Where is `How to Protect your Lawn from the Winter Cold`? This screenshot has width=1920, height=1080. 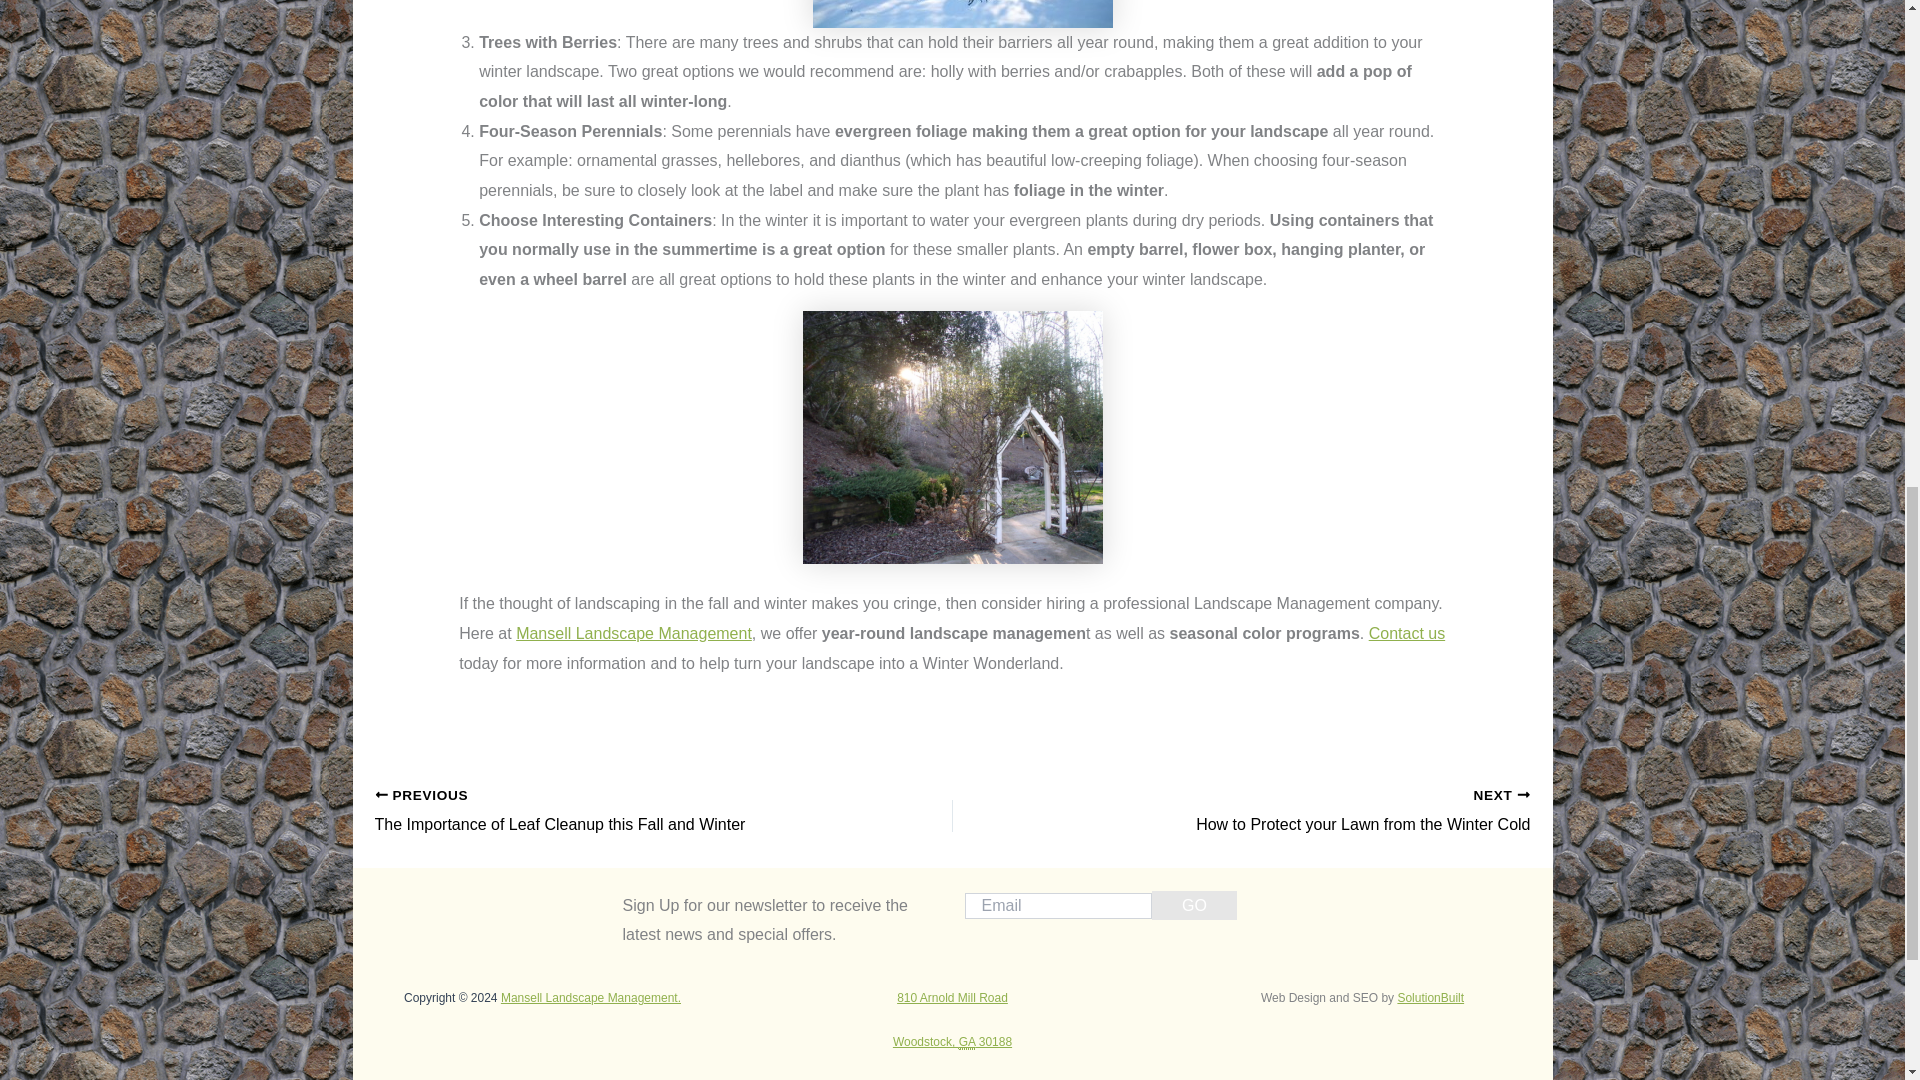 How to Protect your Lawn from the Winter Cold is located at coordinates (1298, 812).